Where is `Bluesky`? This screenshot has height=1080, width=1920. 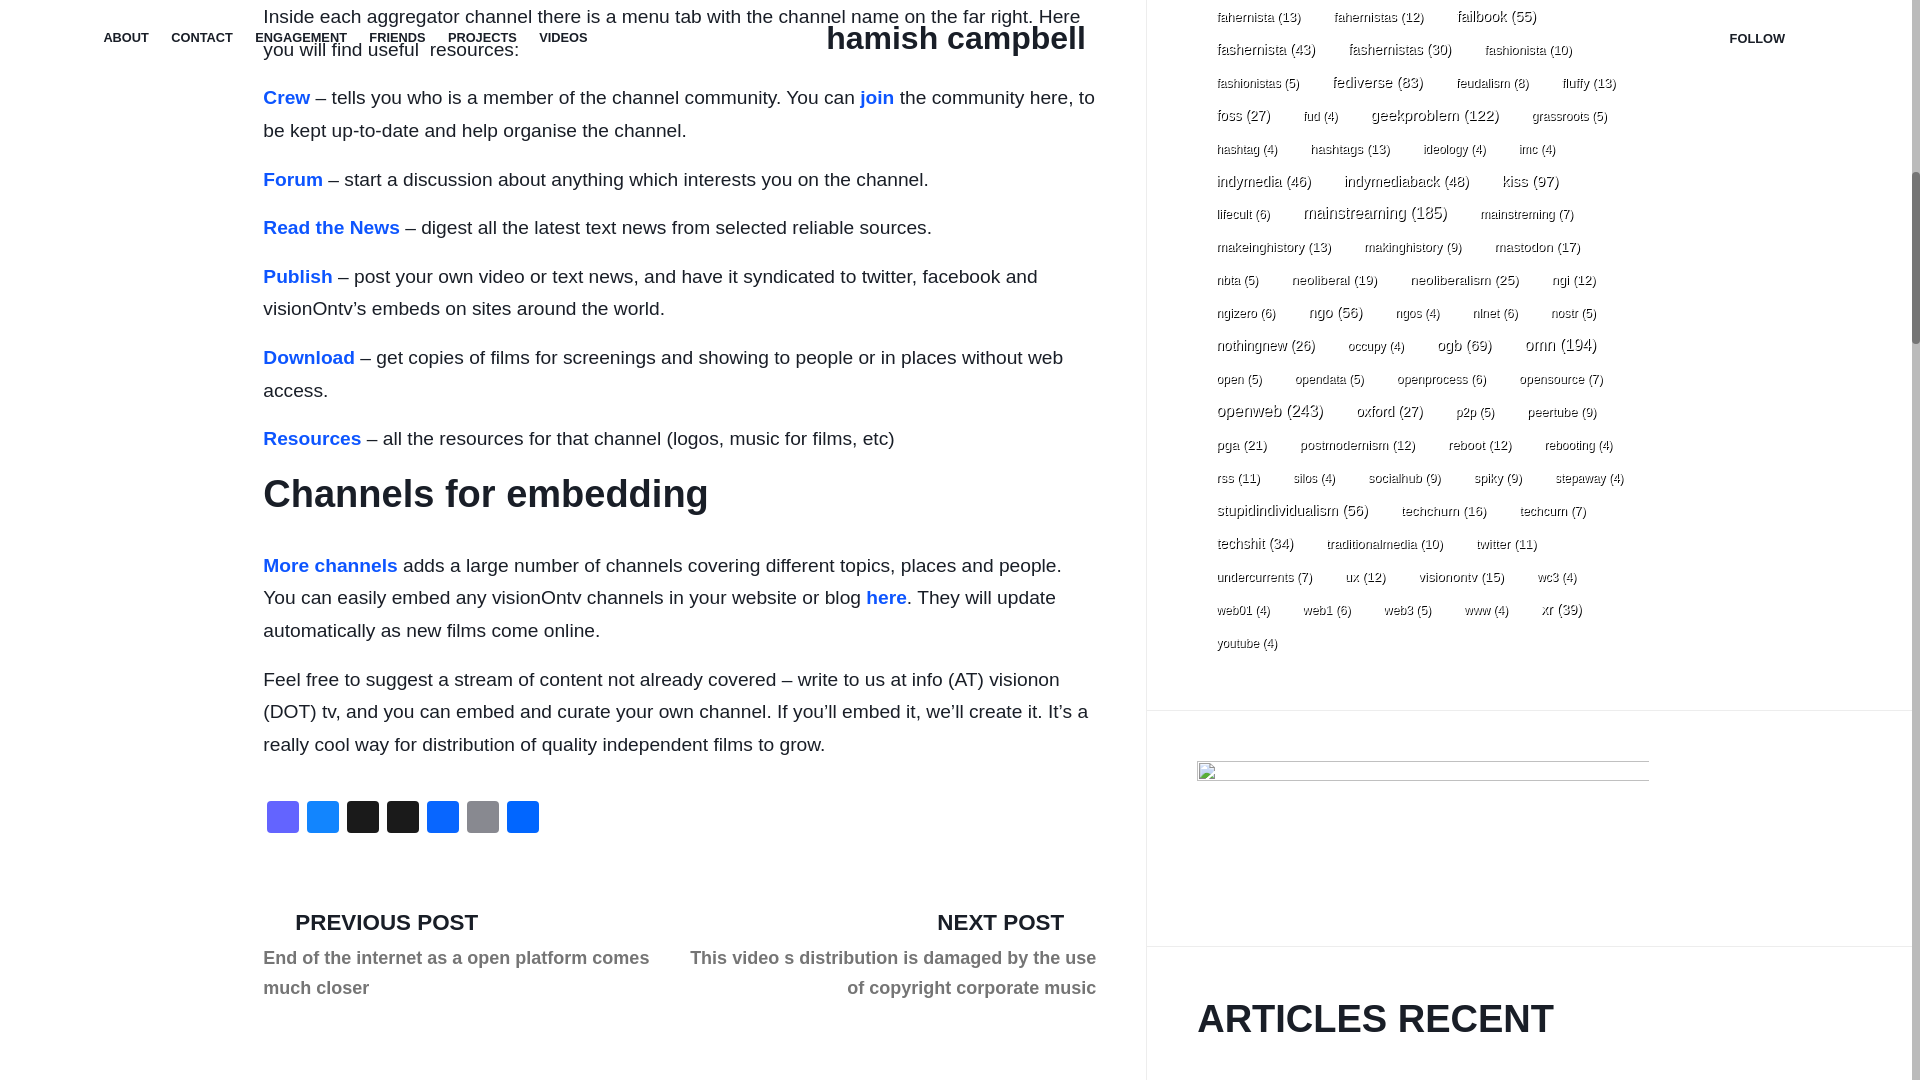
Bluesky is located at coordinates (323, 820).